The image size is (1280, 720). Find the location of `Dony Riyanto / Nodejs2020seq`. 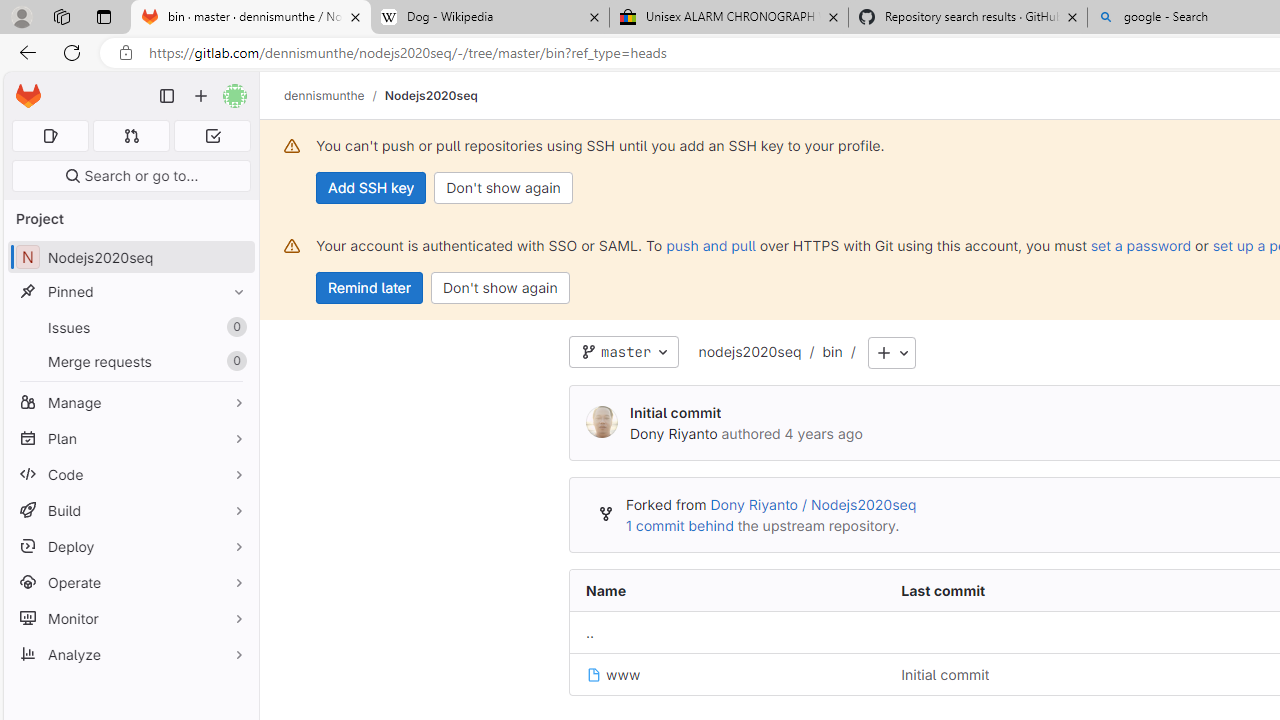

Dony Riyanto / Nodejs2020seq is located at coordinates (813, 505).